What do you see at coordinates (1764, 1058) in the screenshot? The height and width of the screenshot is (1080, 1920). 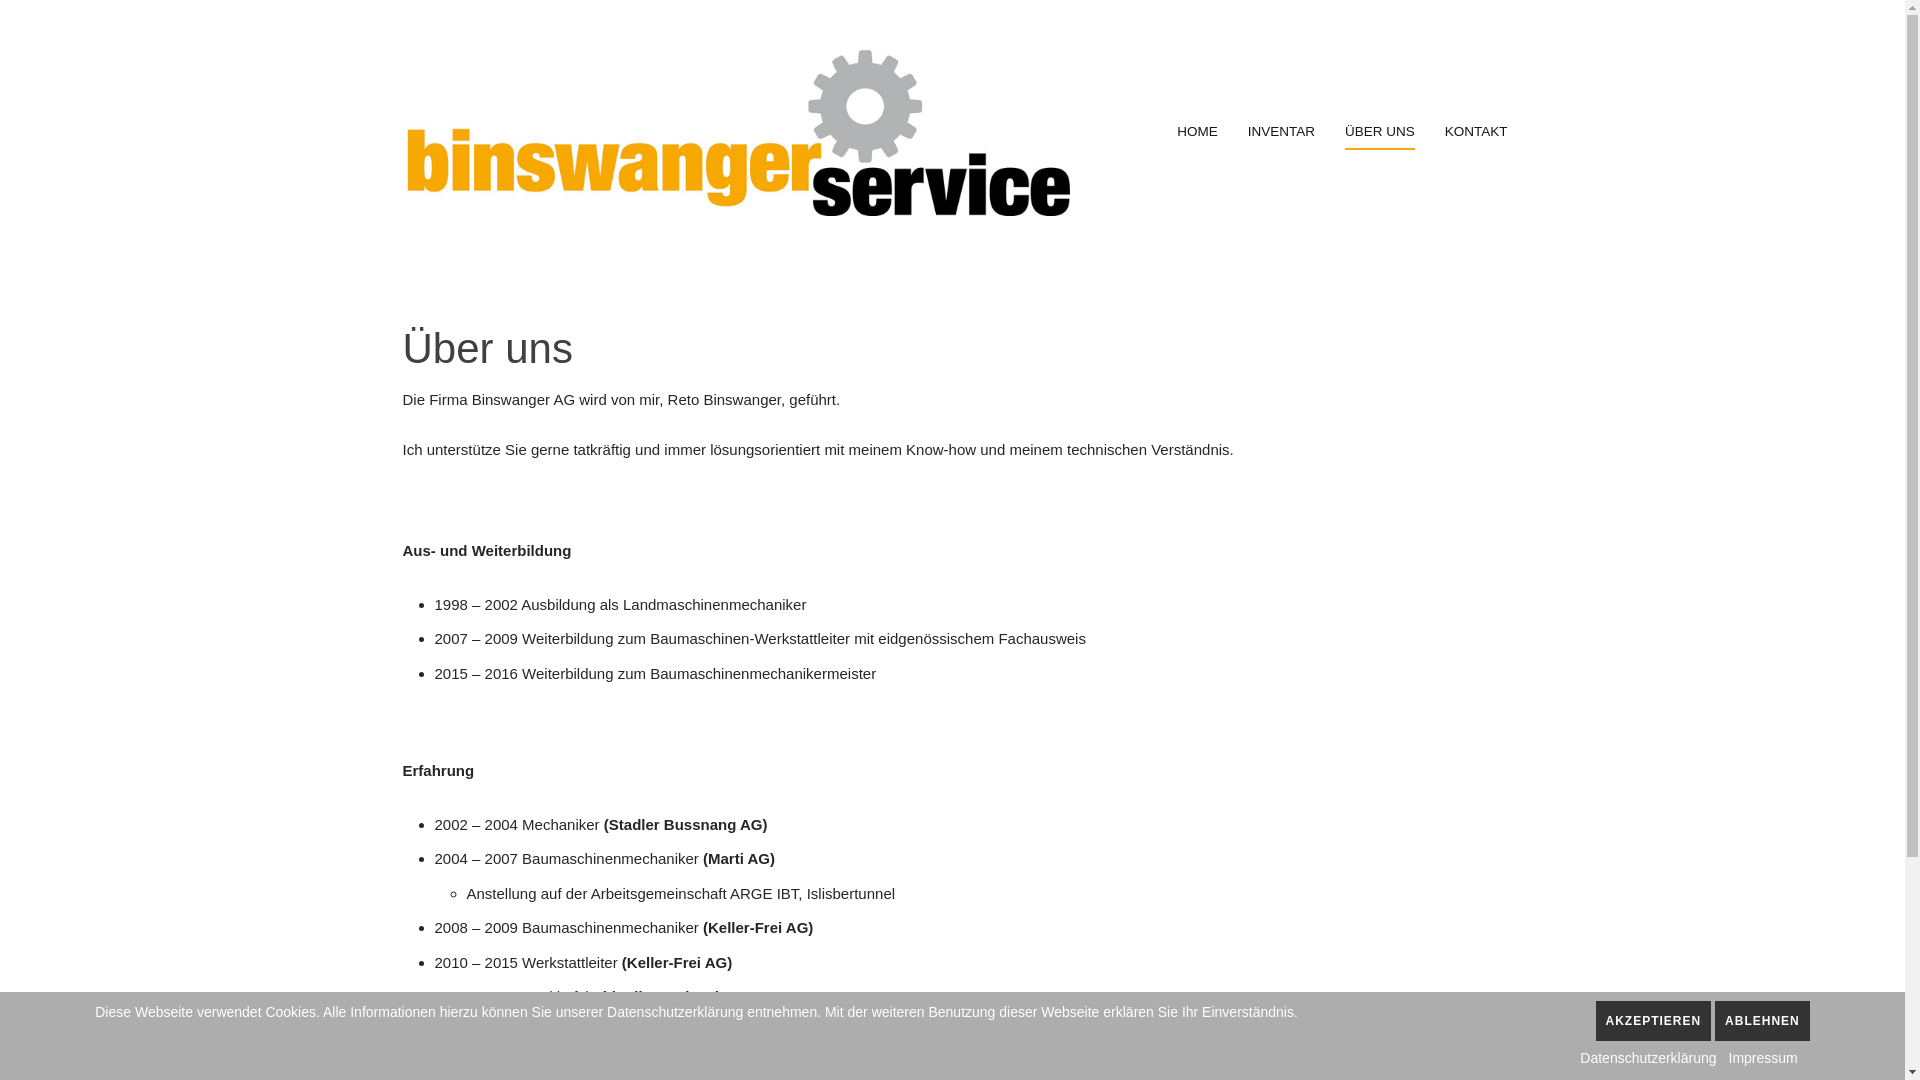 I see `Impressum` at bounding box center [1764, 1058].